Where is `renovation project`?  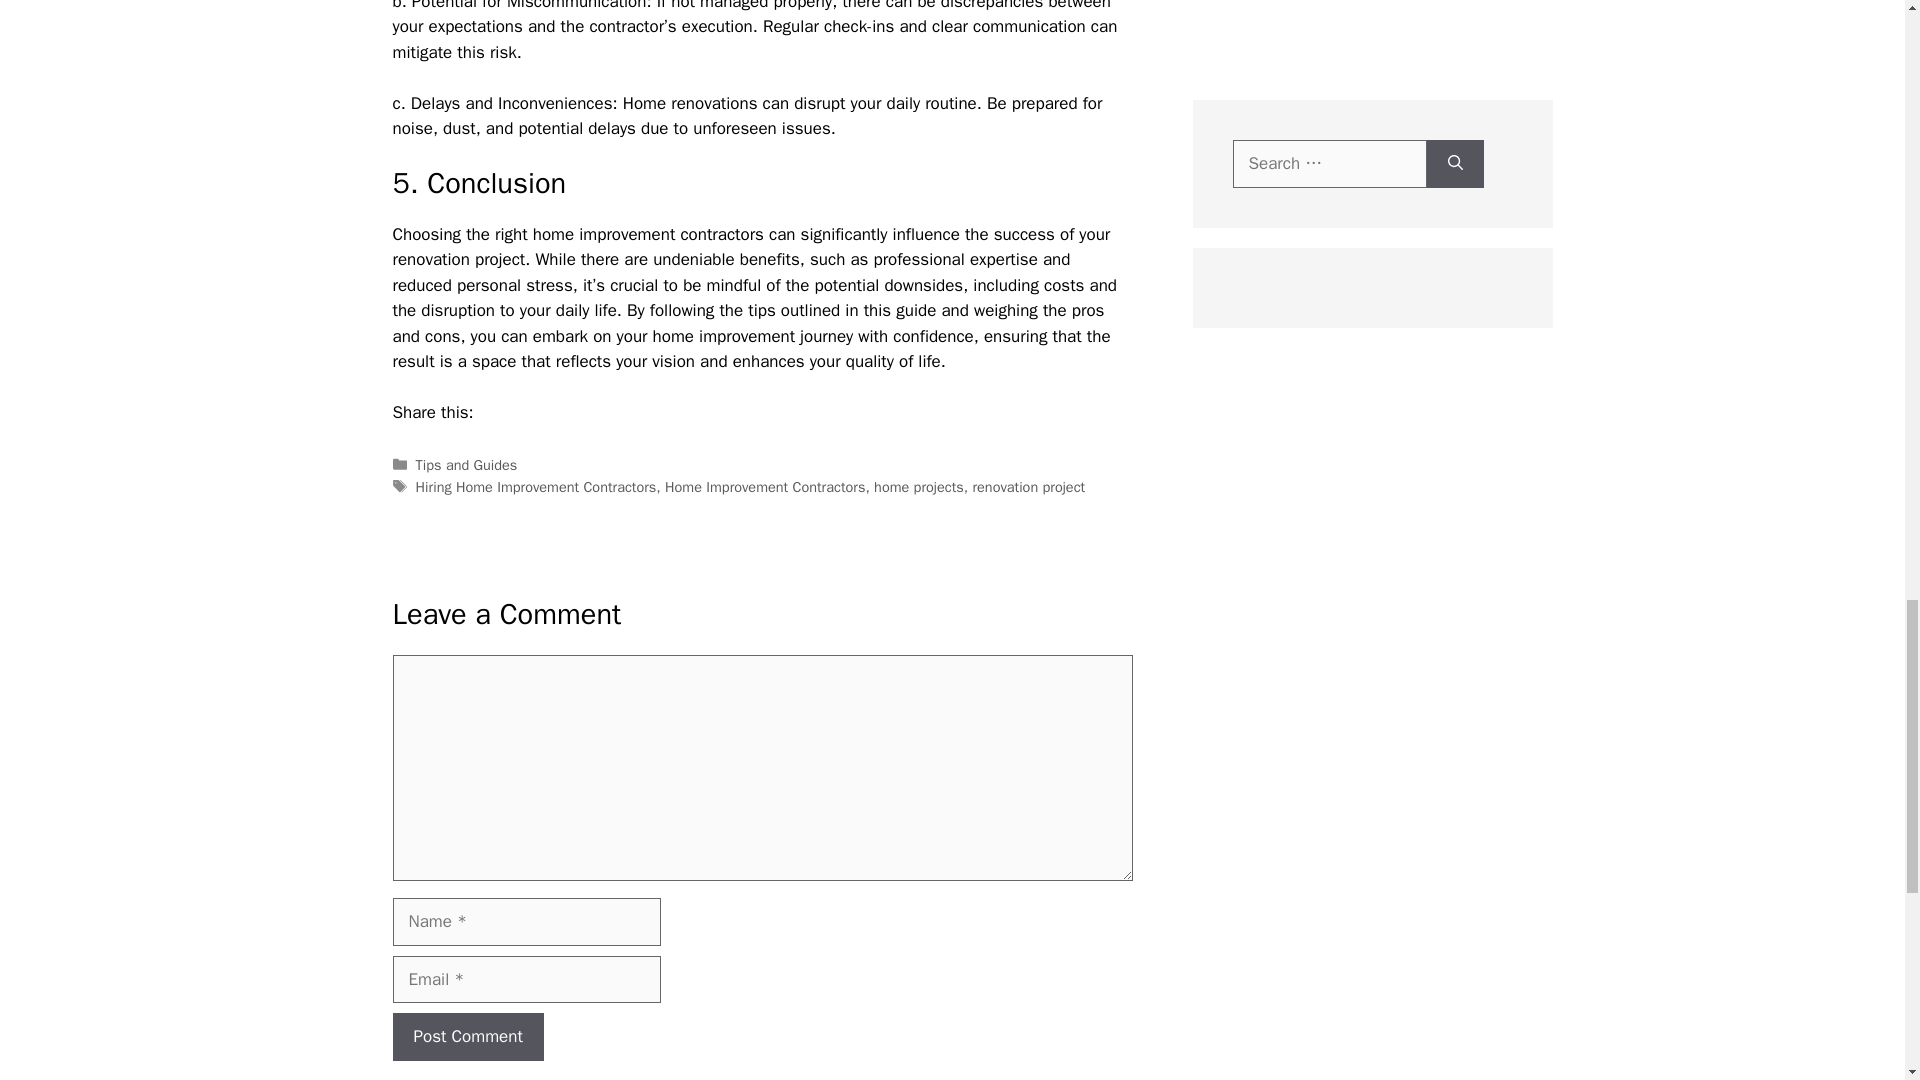
renovation project is located at coordinates (1028, 486).